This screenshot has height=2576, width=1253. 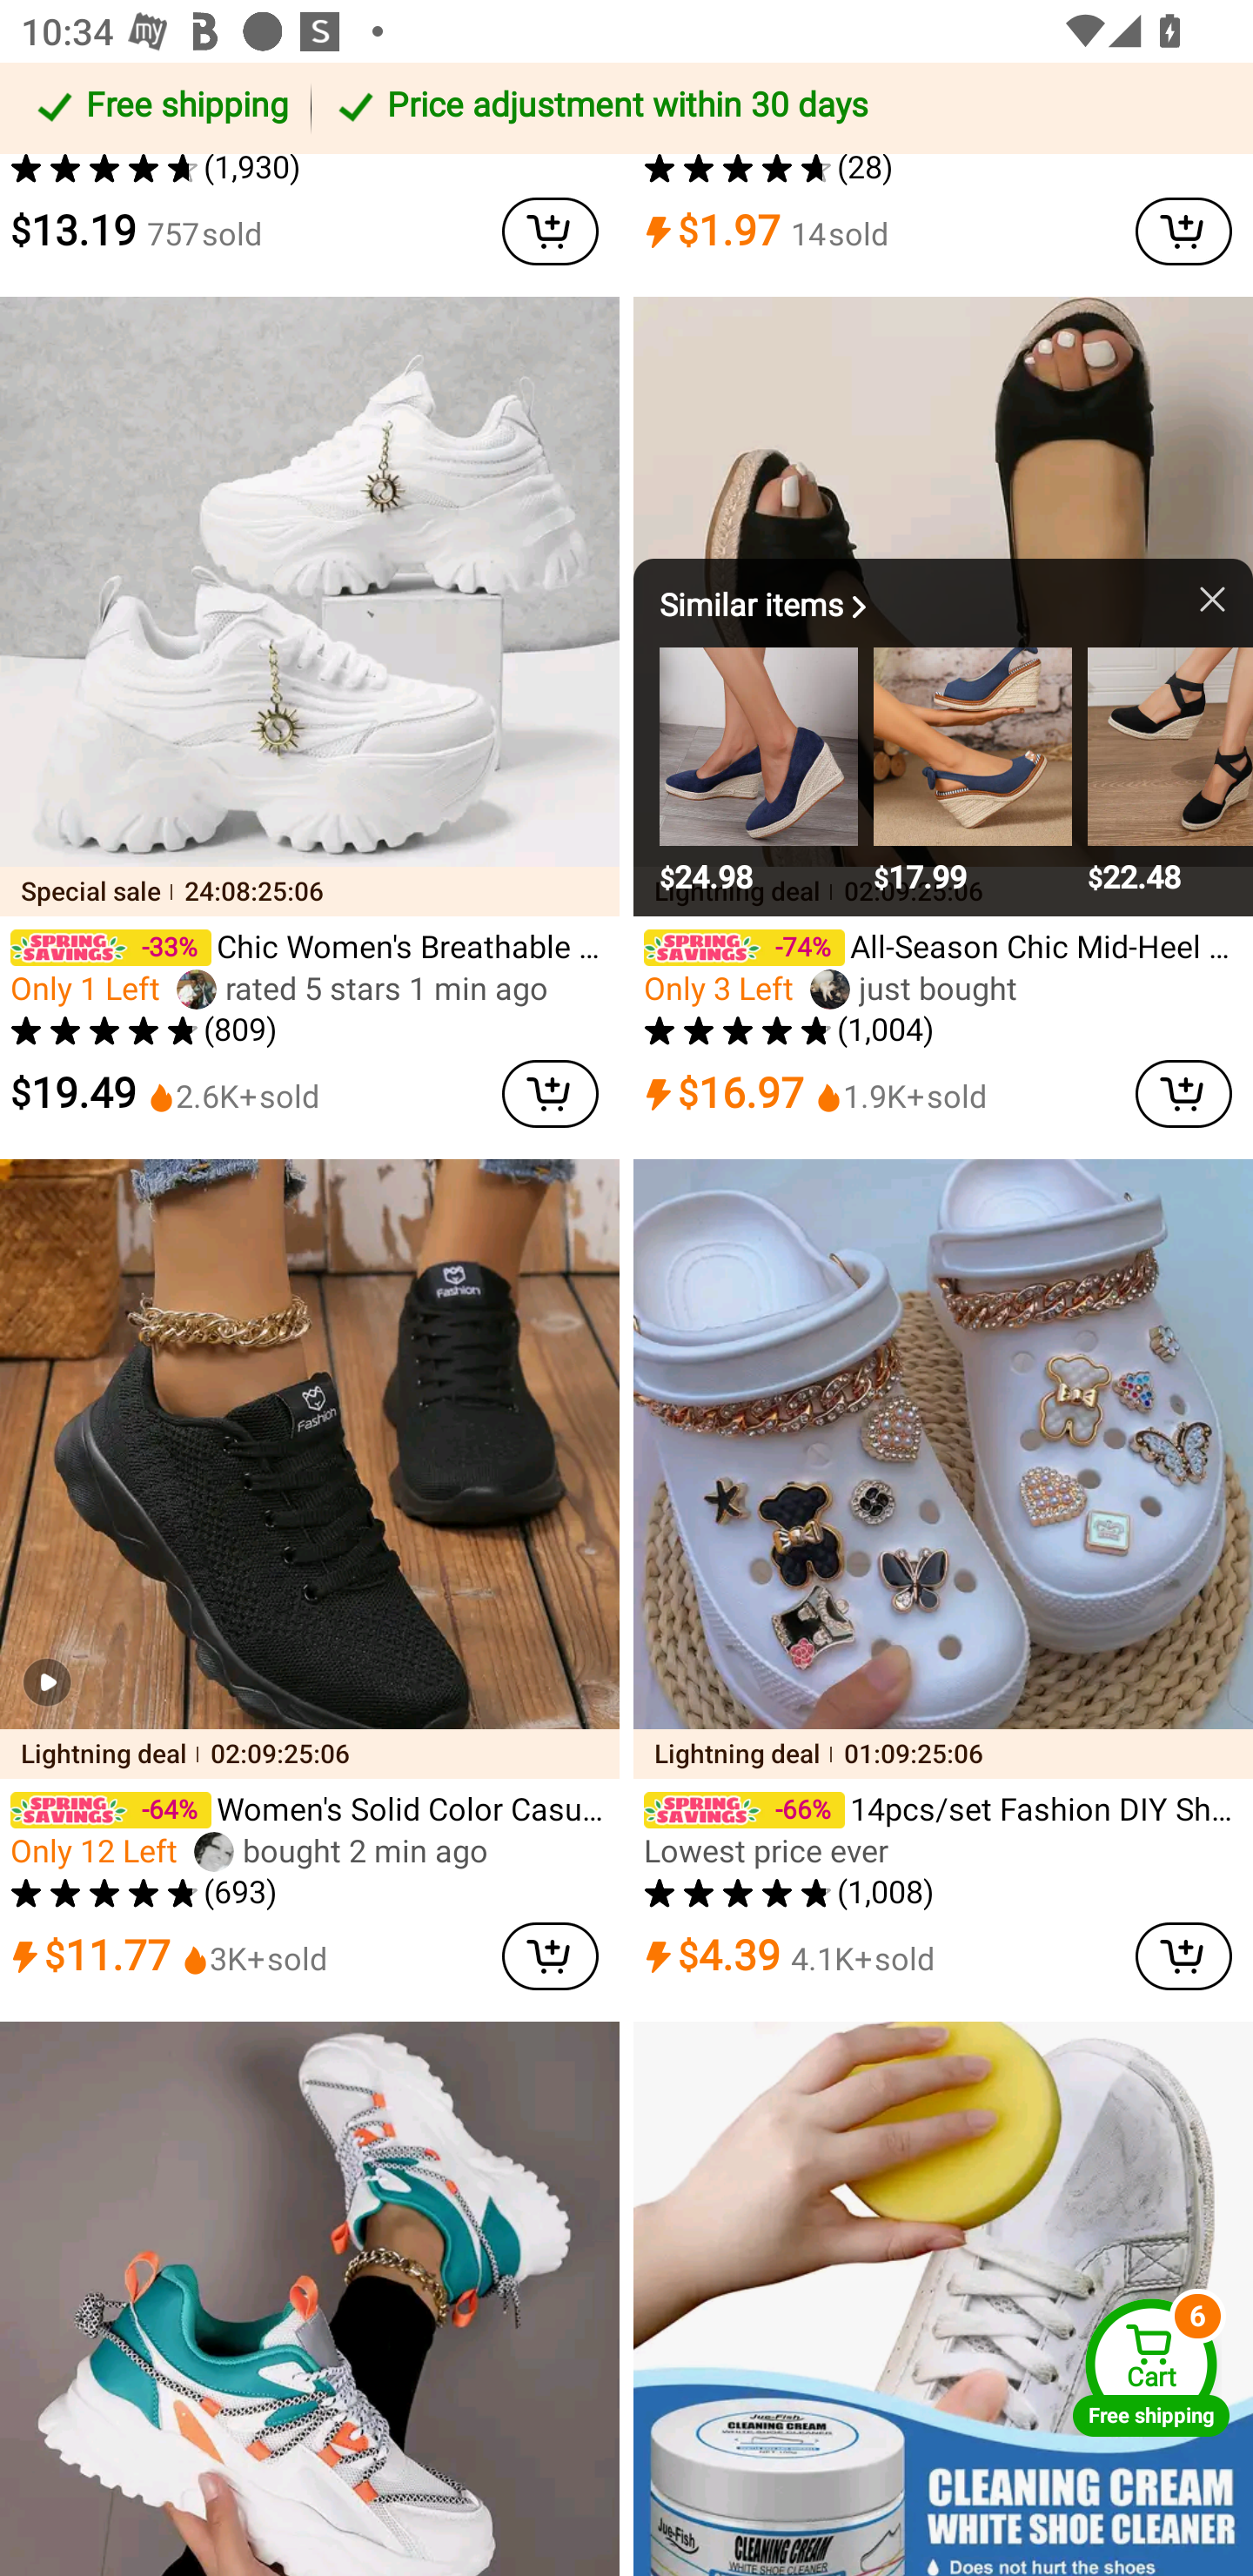 What do you see at coordinates (1183, 1956) in the screenshot?
I see `cart delete` at bounding box center [1183, 1956].